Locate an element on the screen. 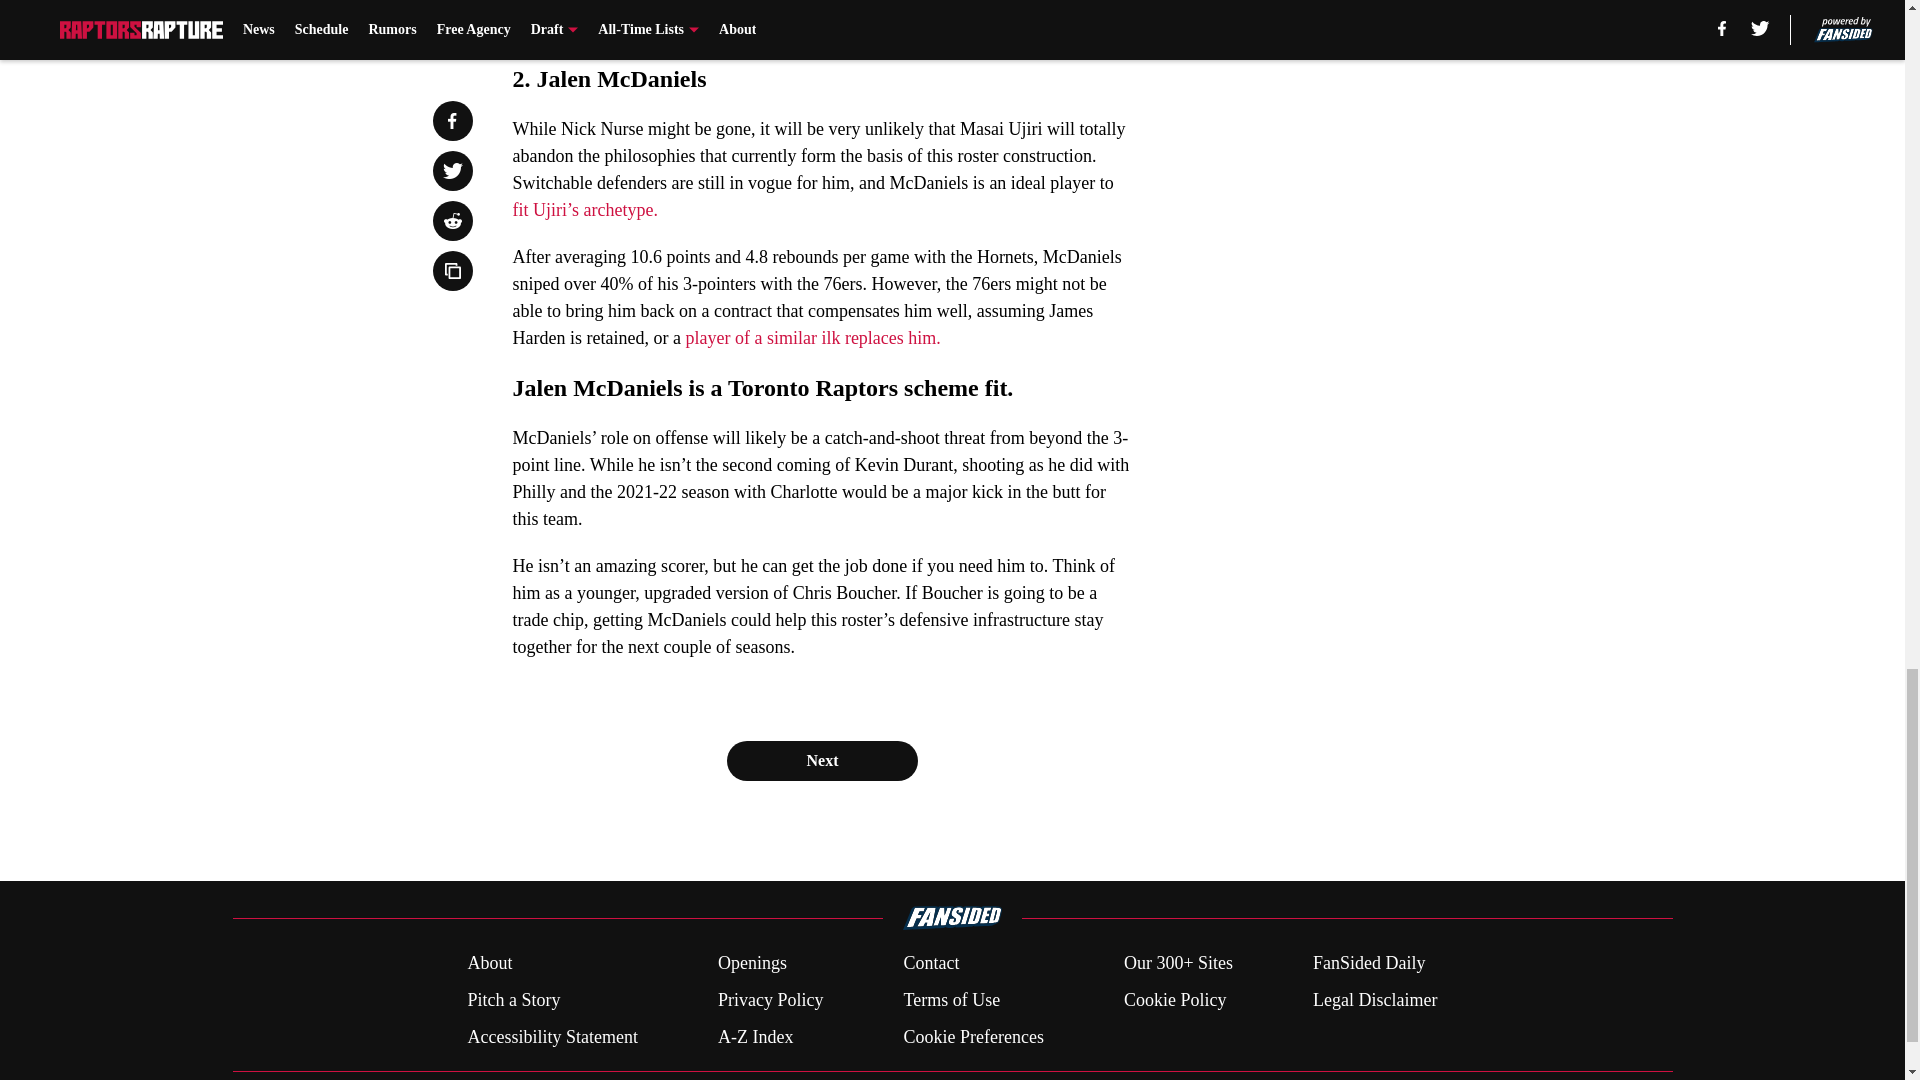  Contact is located at coordinates (930, 964).